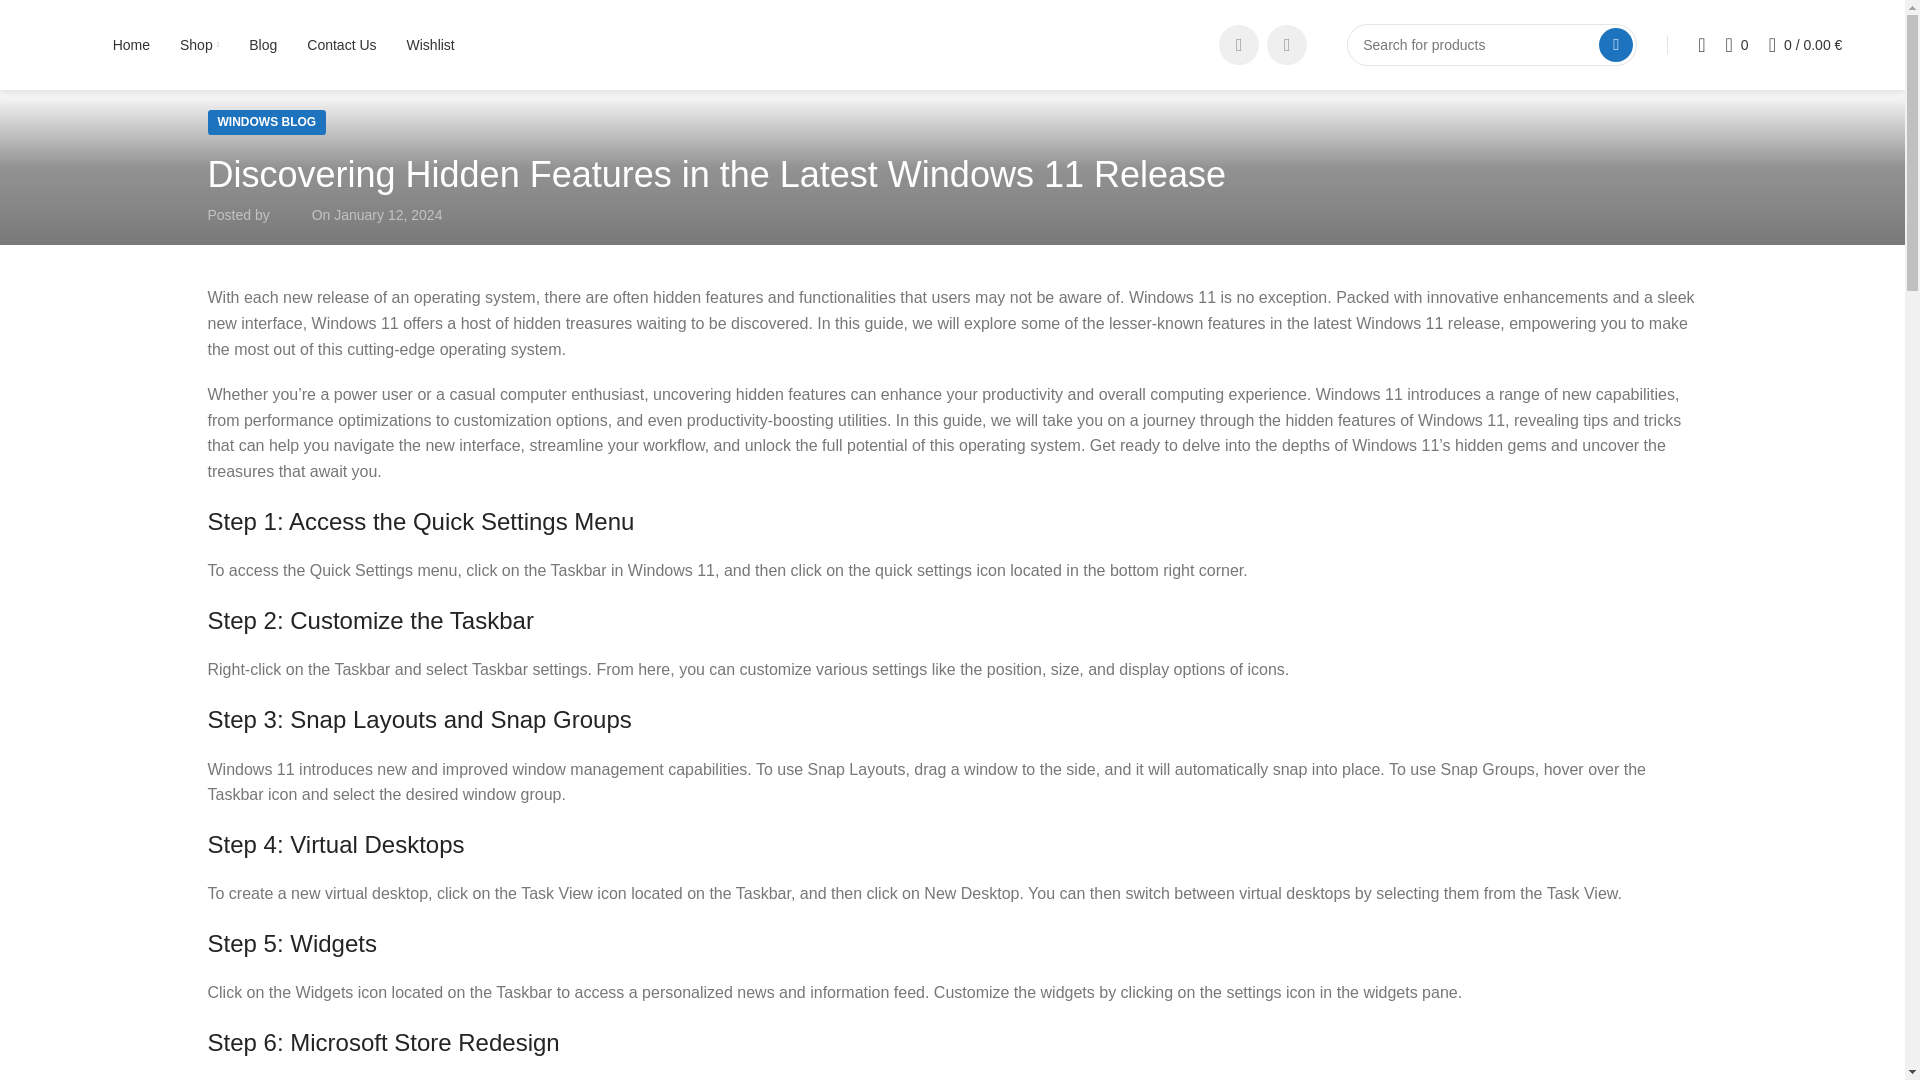  I want to click on Shop, so click(199, 44).